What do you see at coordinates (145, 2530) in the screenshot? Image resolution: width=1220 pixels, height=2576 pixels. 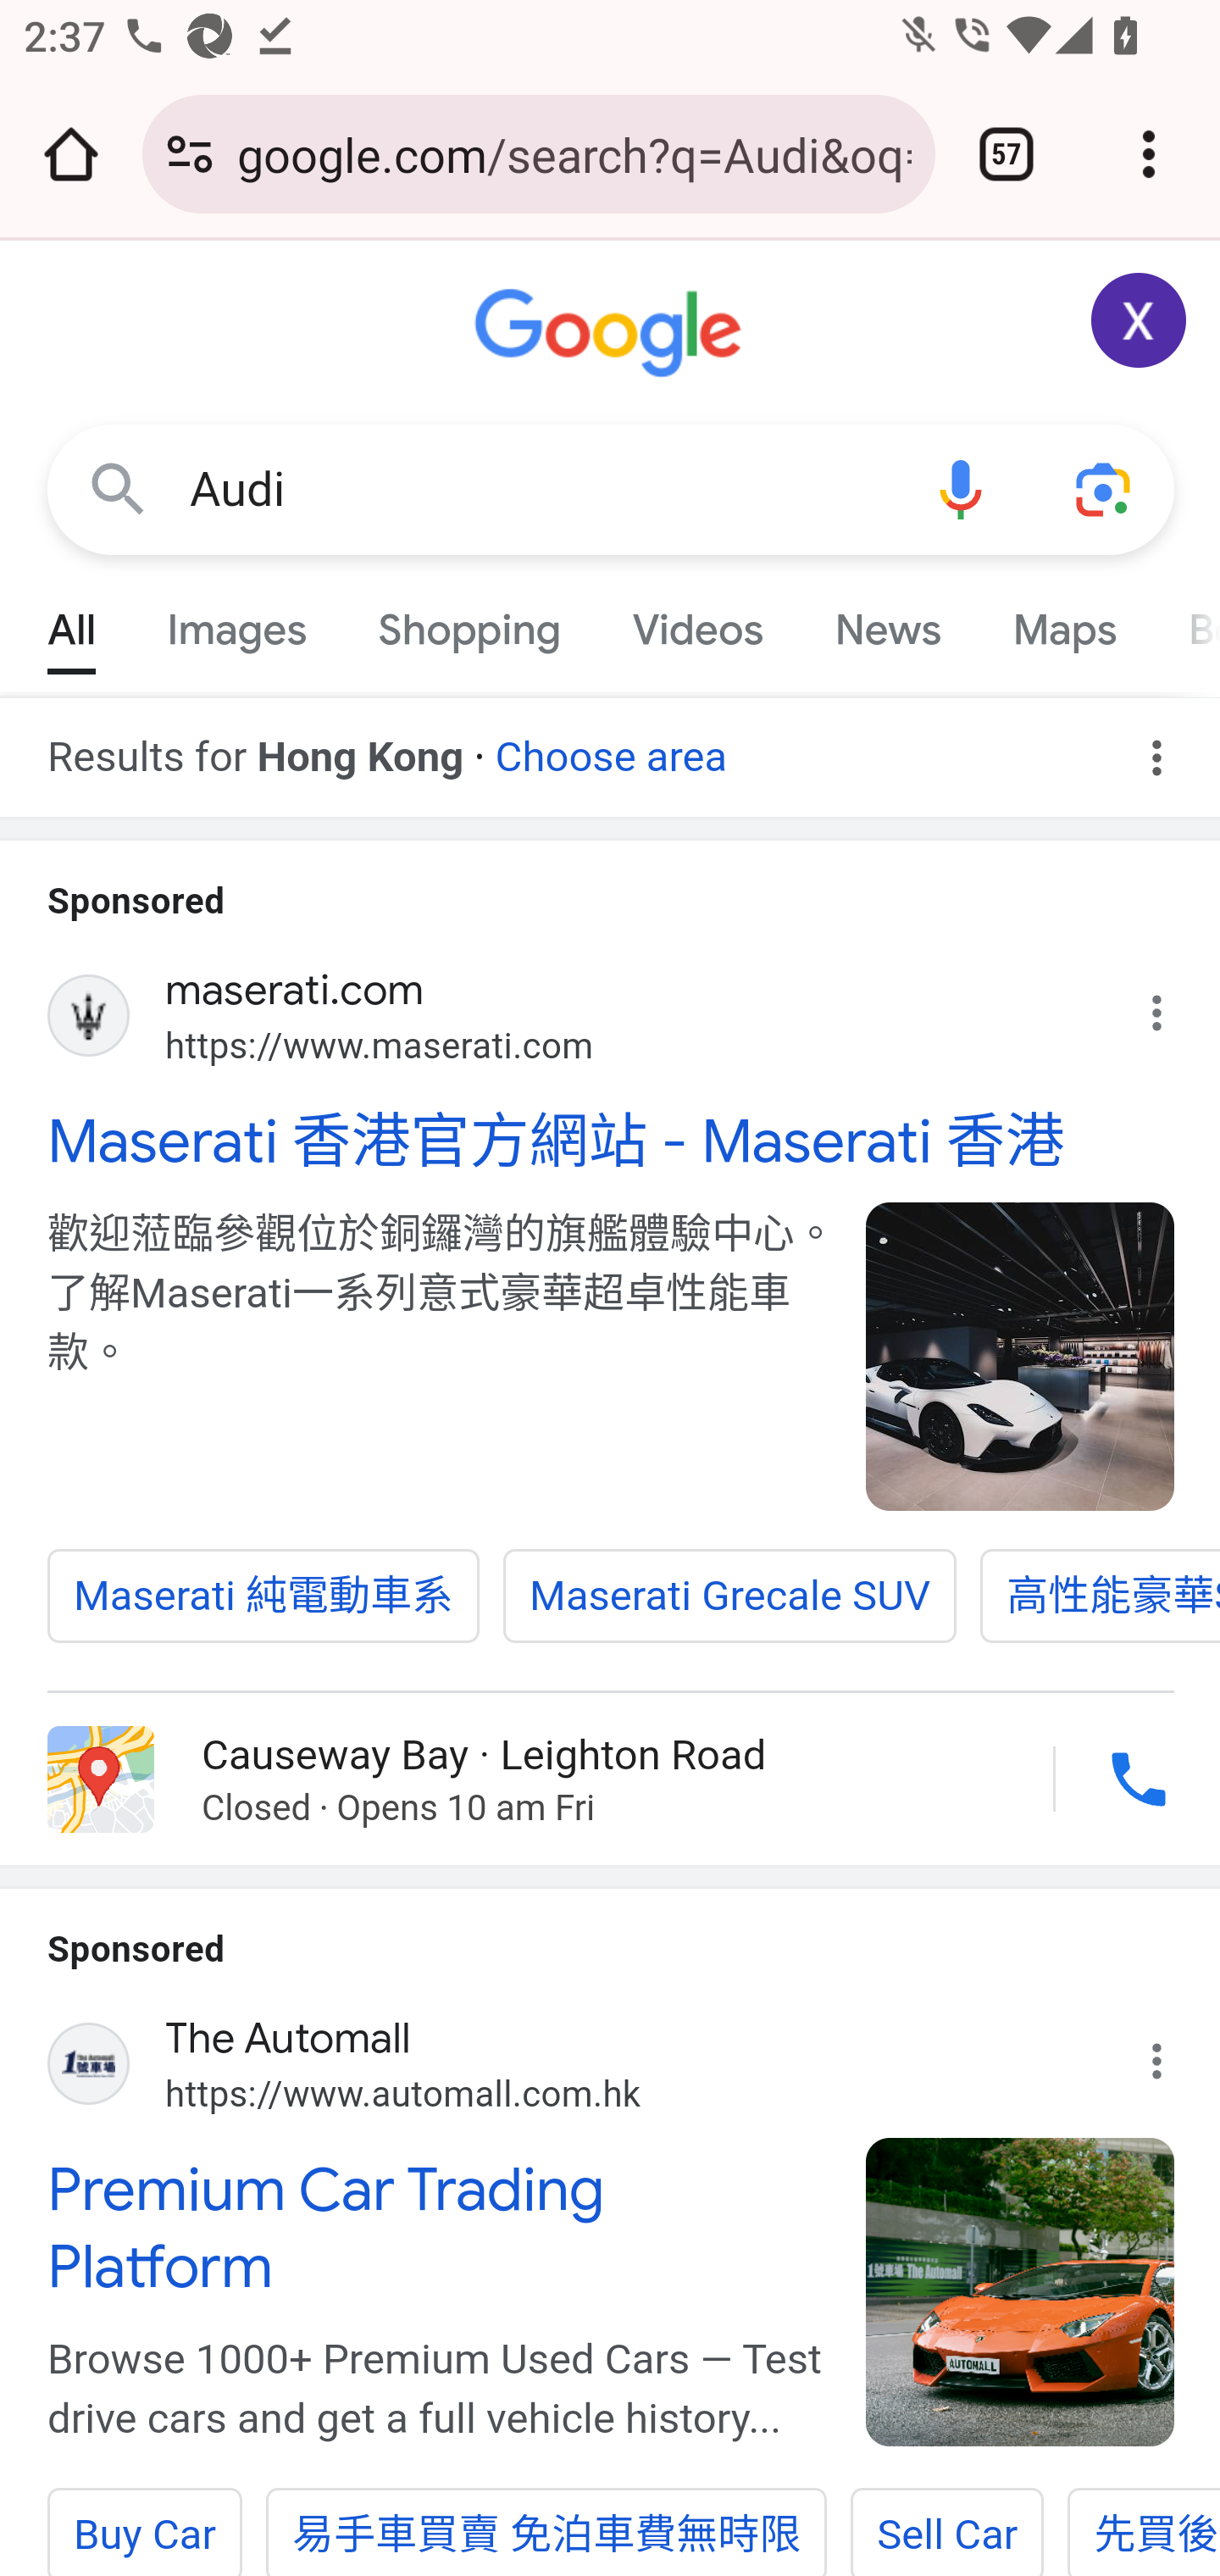 I see `Buy Car` at bounding box center [145, 2530].